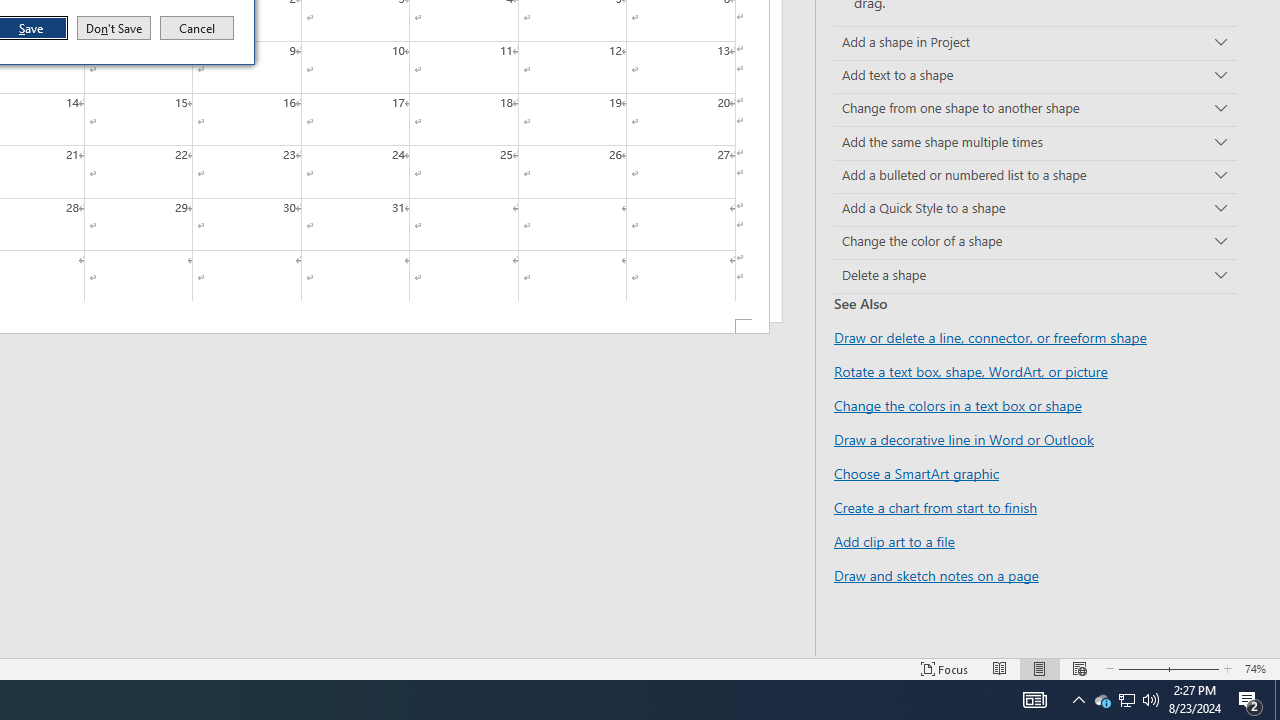 This screenshot has width=1280, height=720. Describe the element at coordinates (1126, 700) in the screenshot. I see `Add text to a shape` at that location.